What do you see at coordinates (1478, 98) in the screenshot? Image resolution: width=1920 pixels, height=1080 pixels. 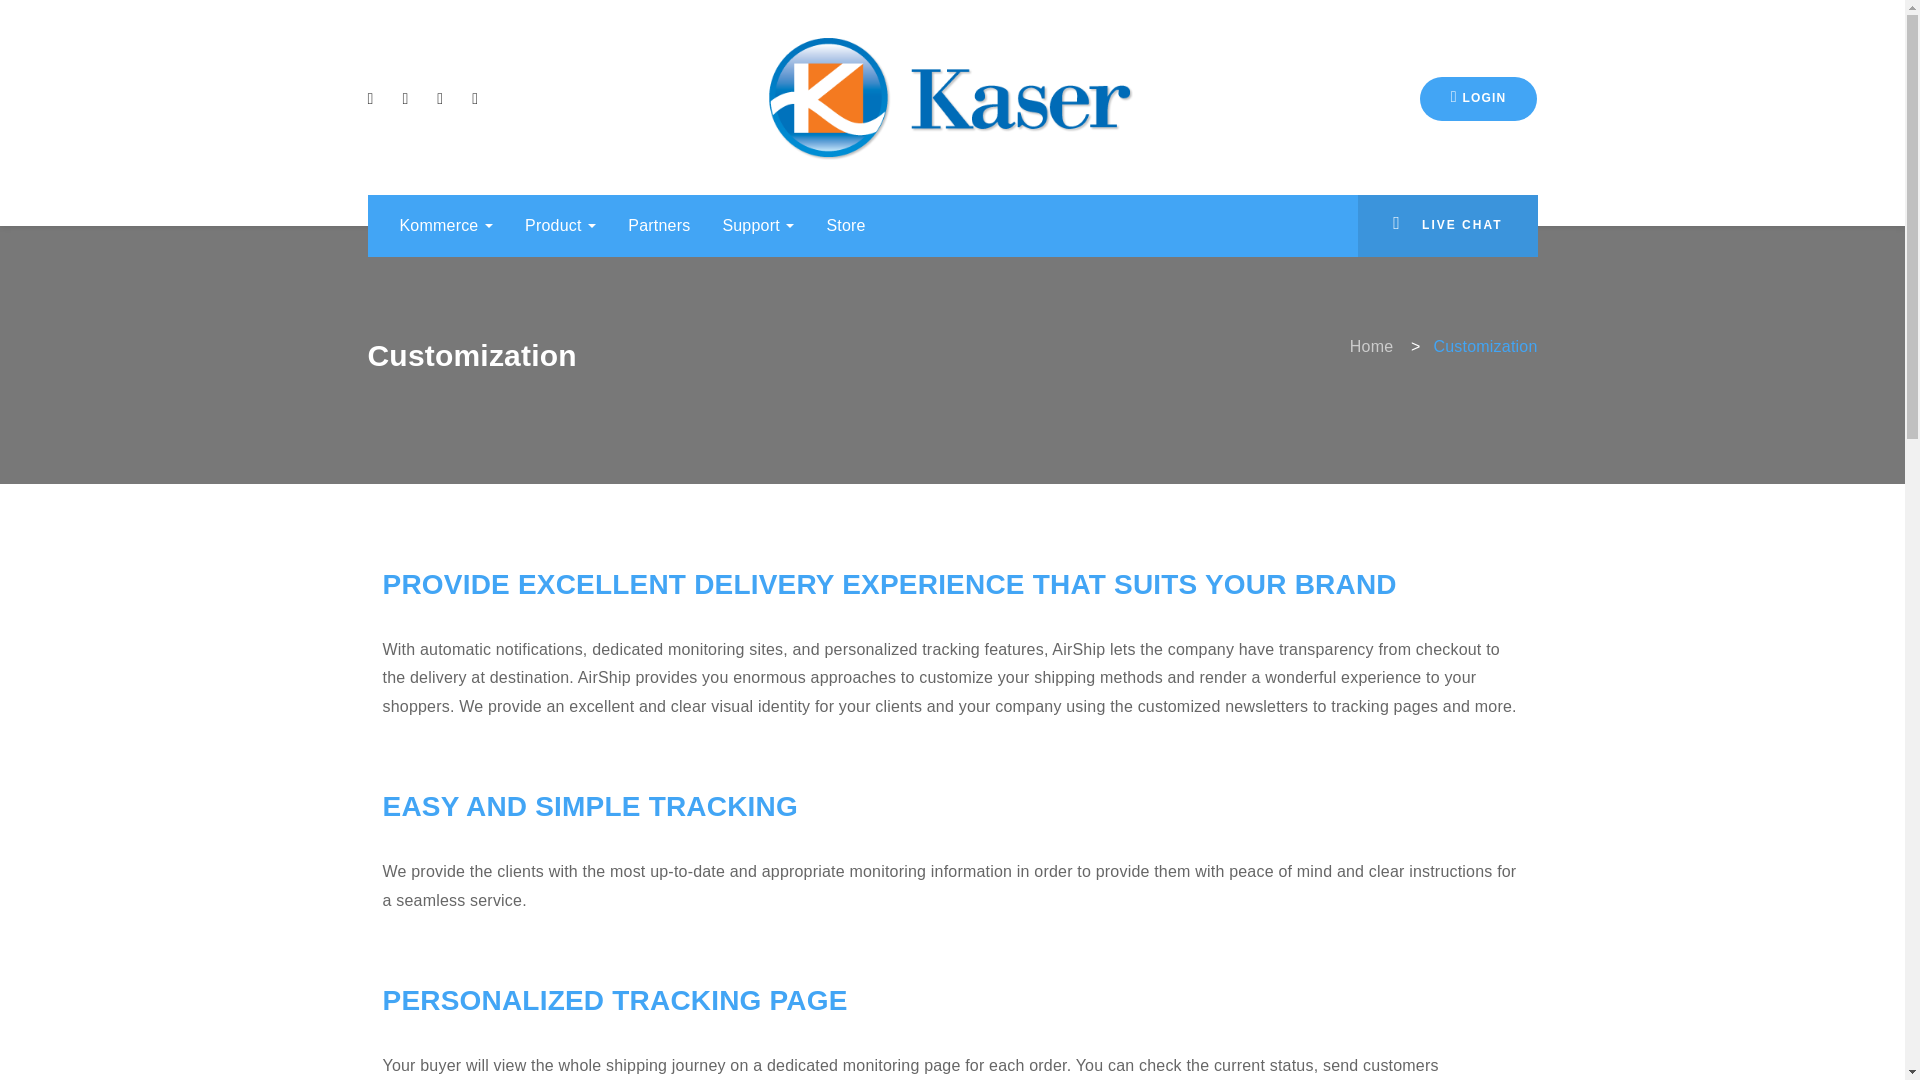 I see `LOGIN` at bounding box center [1478, 98].